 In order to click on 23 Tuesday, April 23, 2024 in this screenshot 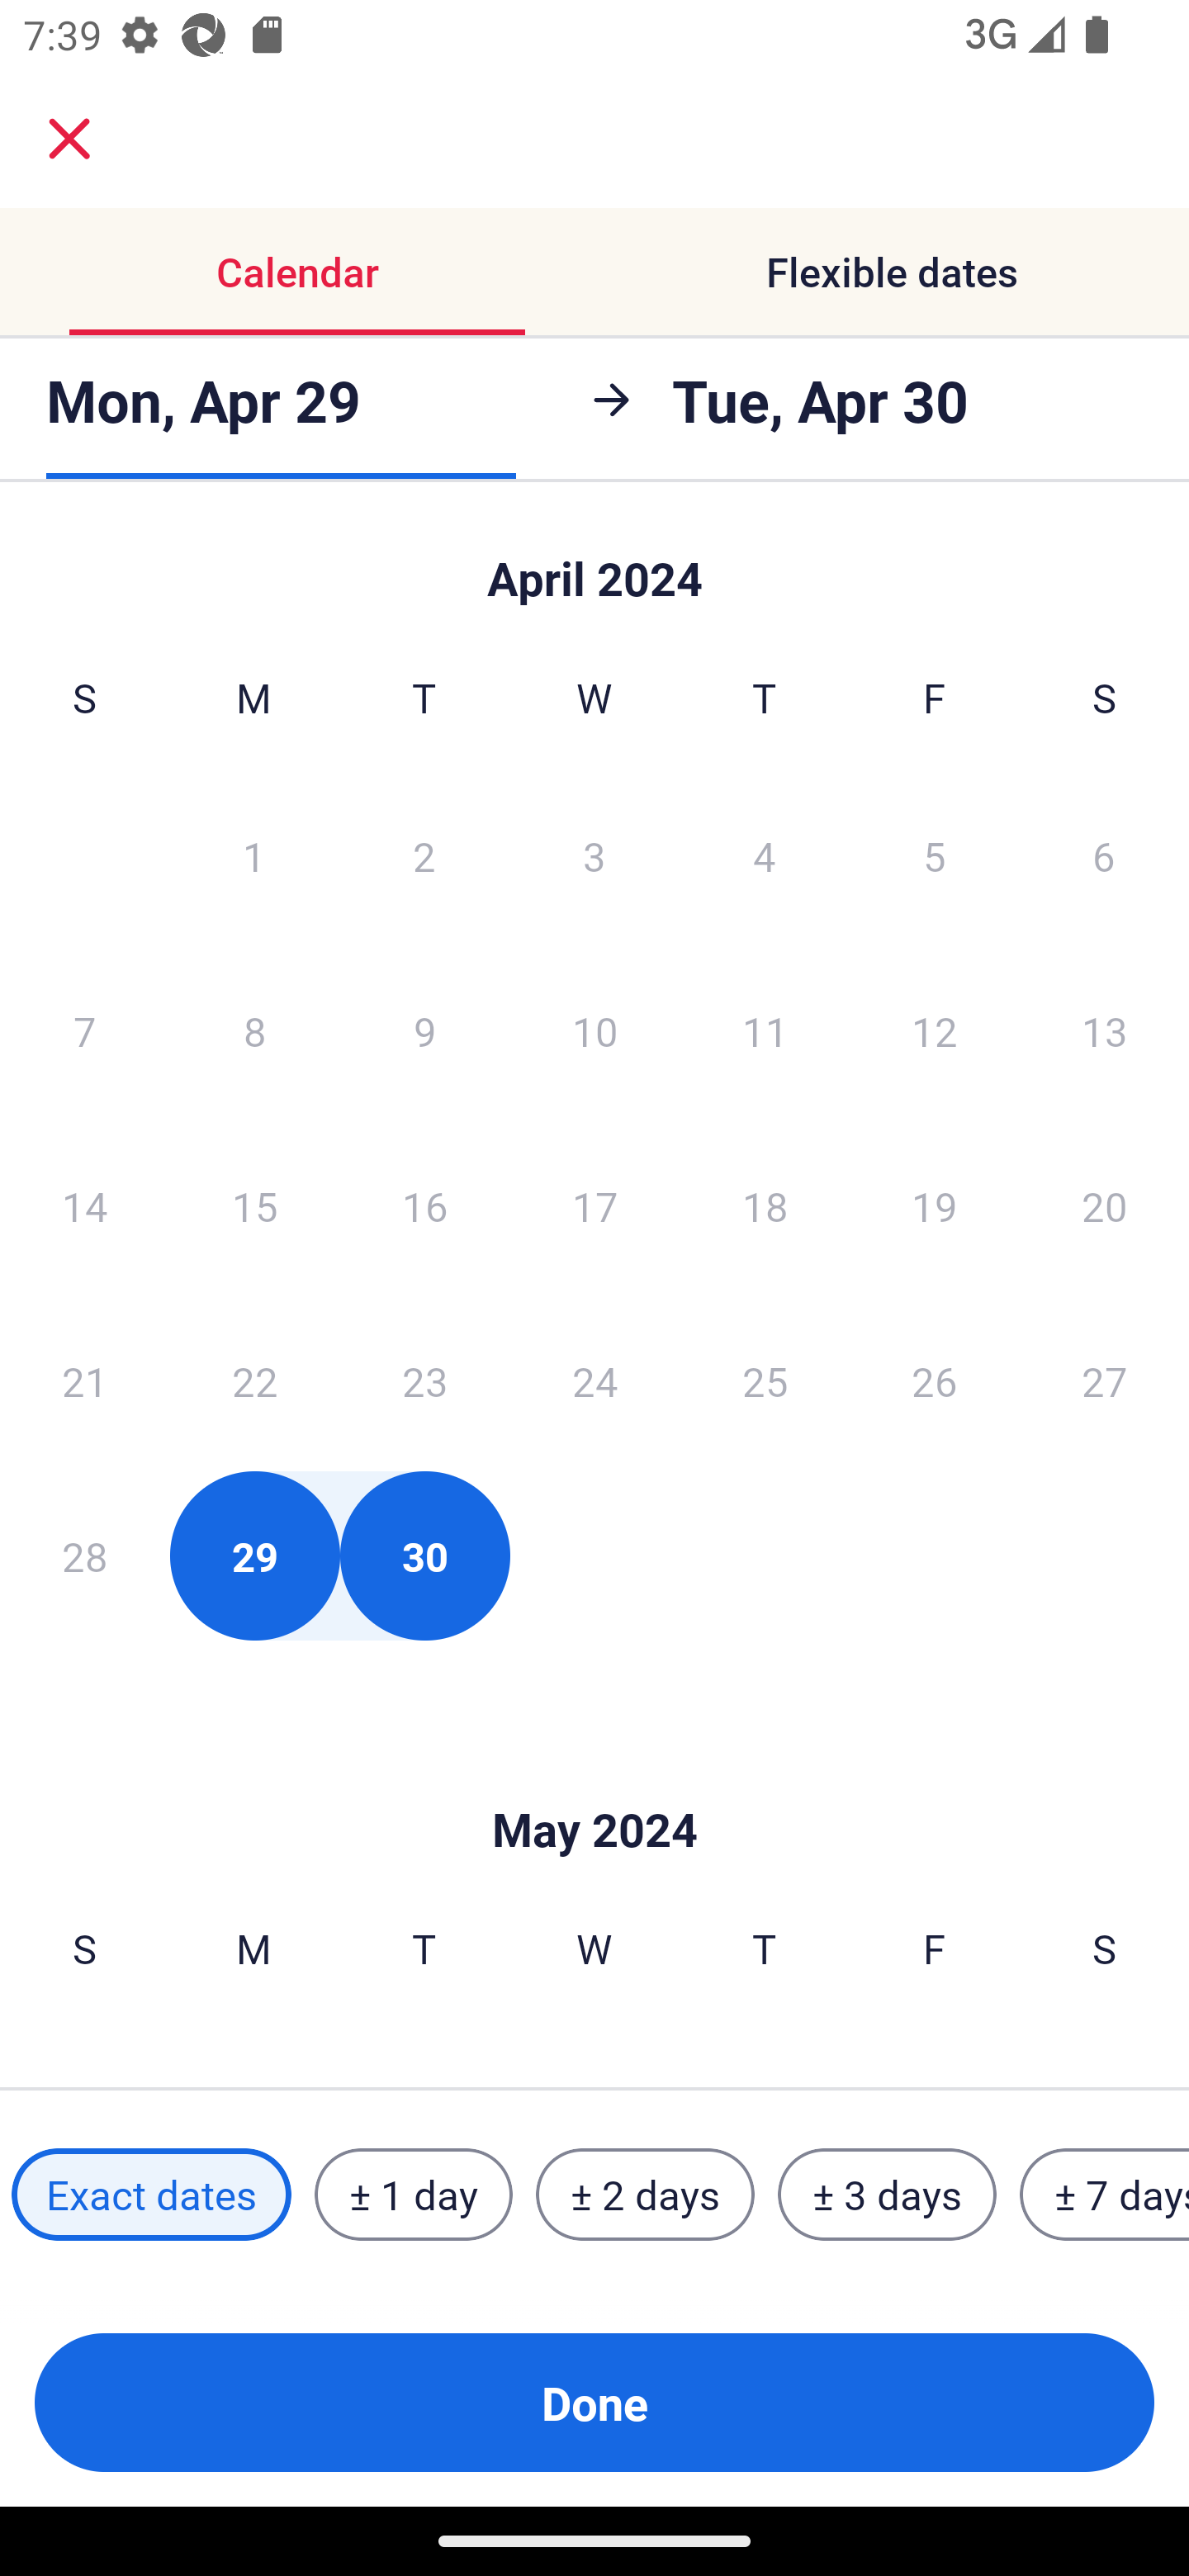, I will do `click(424, 1380)`.